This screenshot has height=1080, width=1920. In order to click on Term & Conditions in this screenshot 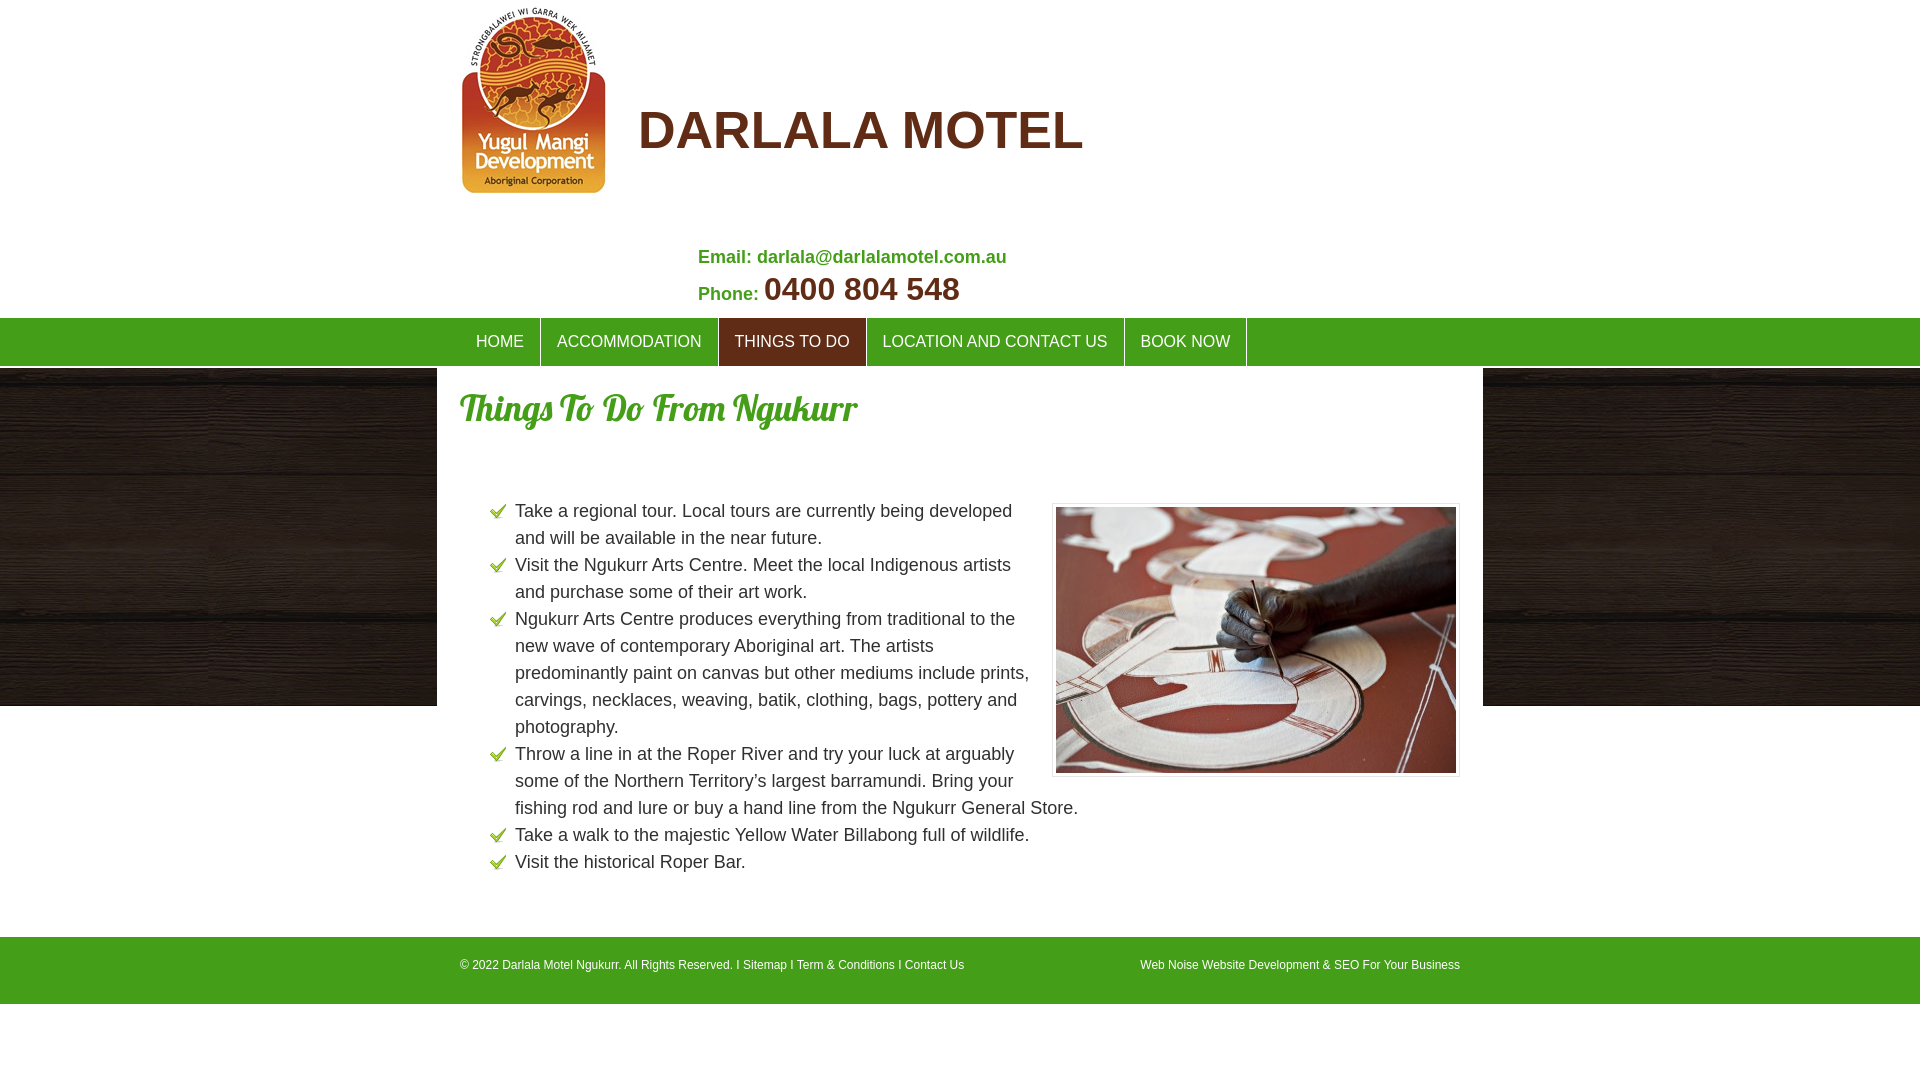, I will do `click(846, 965)`.